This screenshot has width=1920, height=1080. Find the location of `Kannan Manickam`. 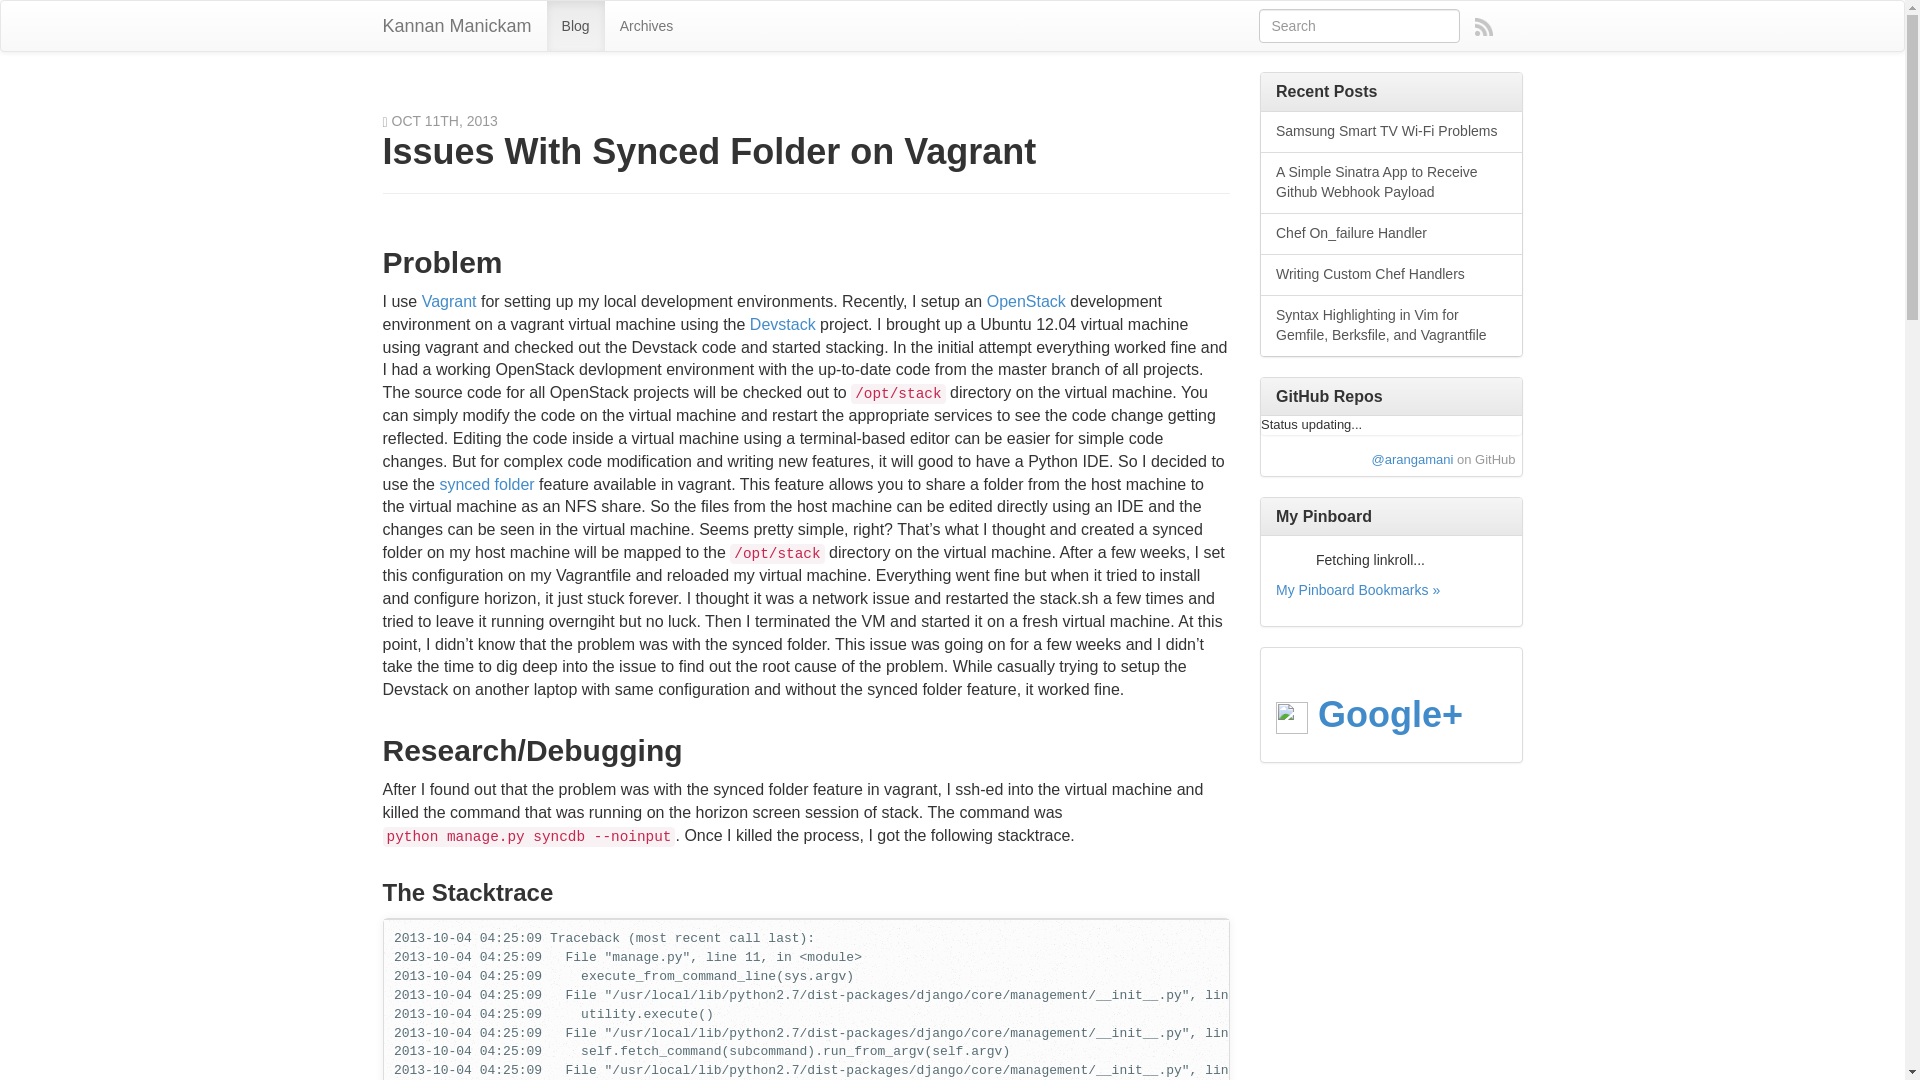

Kannan Manickam is located at coordinates (458, 26).